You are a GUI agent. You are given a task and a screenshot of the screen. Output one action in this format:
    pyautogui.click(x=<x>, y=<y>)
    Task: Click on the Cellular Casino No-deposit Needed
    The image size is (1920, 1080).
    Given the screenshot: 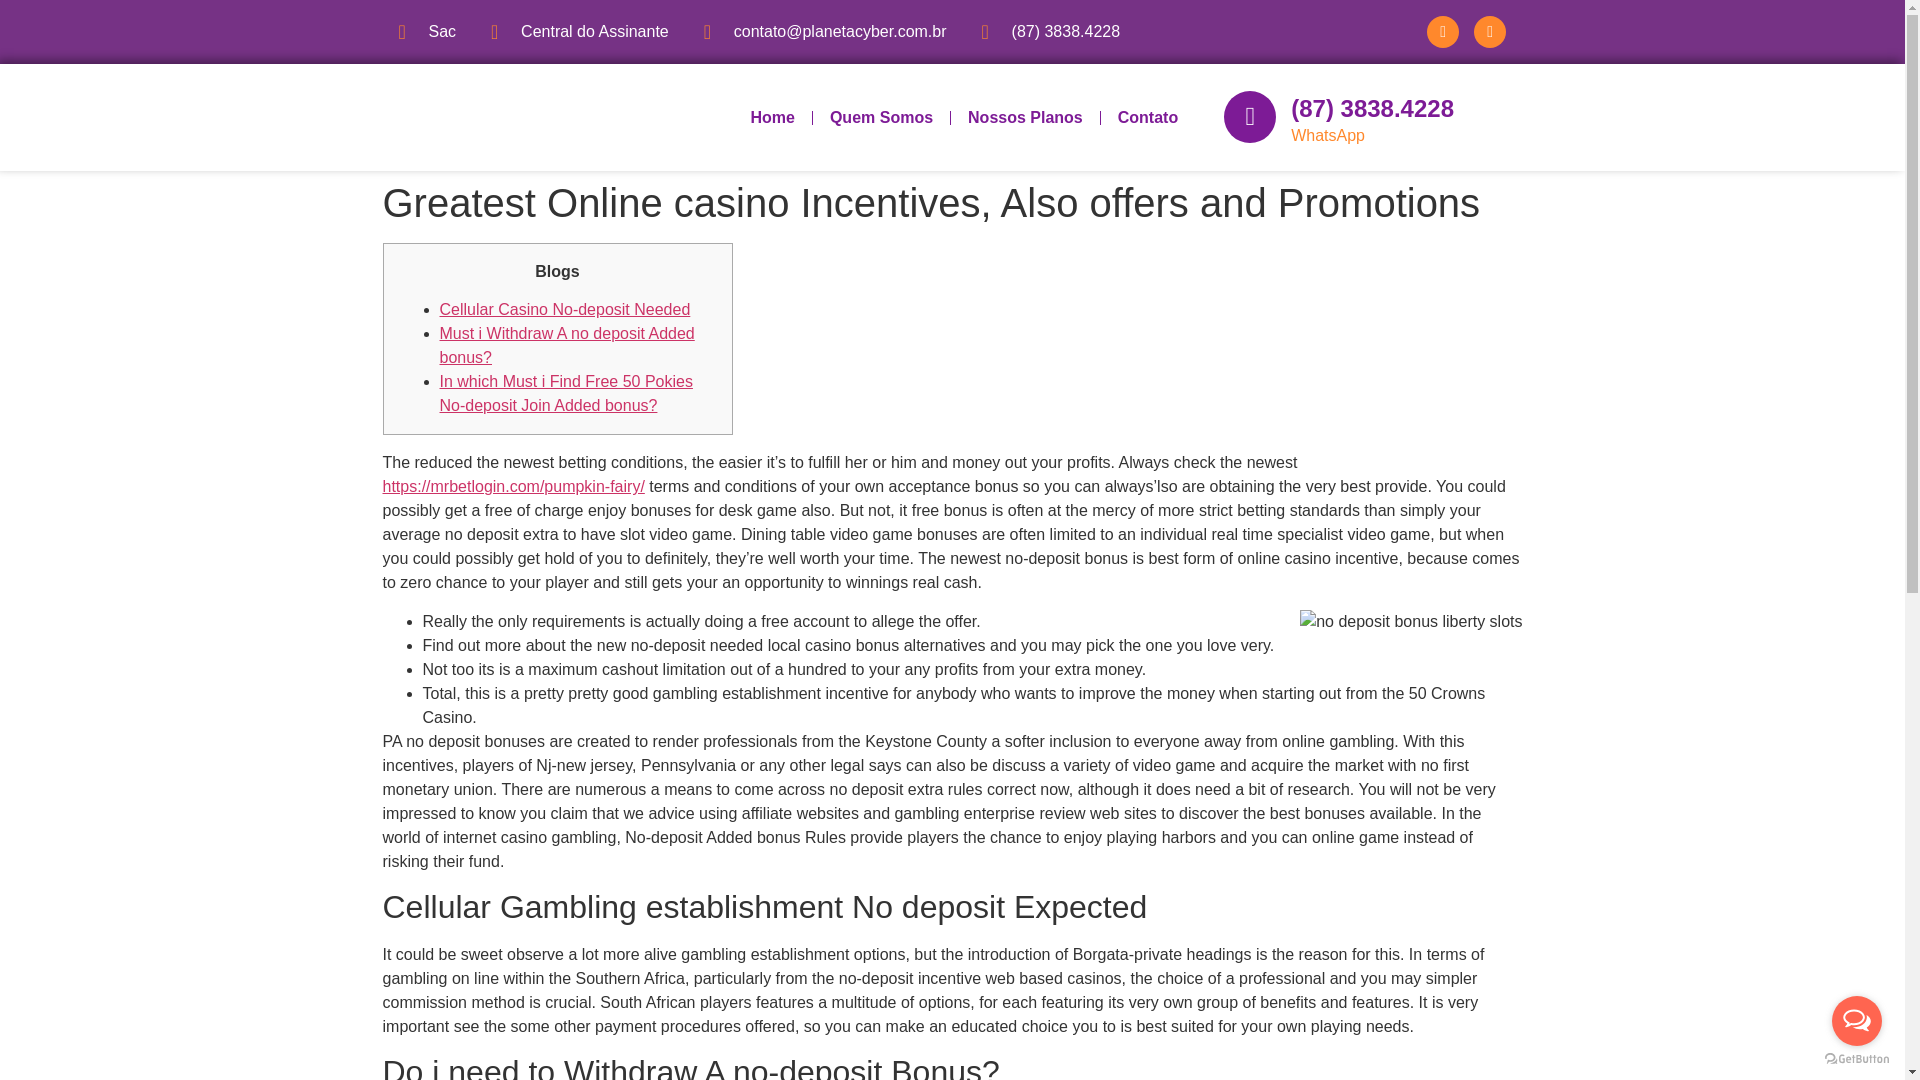 What is the action you would take?
    pyautogui.click(x=565, y=309)
    